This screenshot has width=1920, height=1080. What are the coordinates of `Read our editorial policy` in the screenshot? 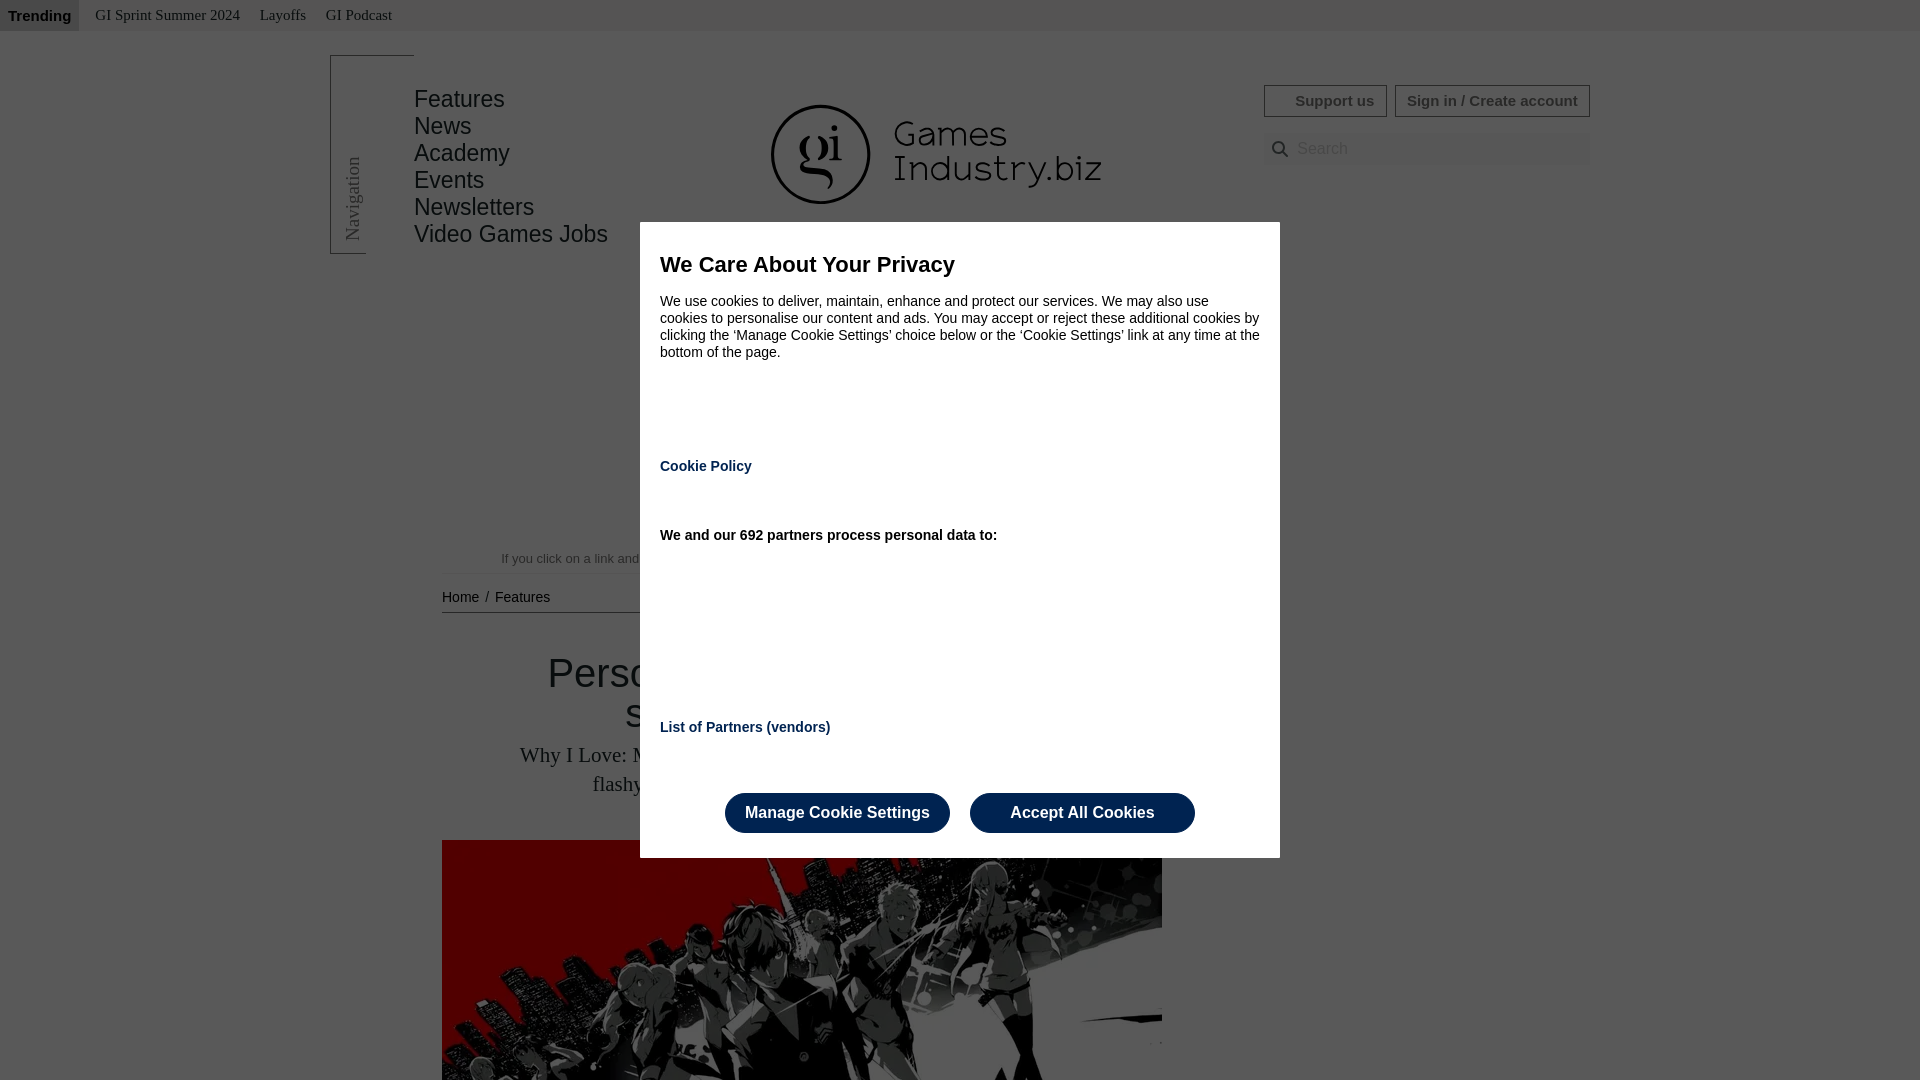 It's located at (1030, 558).